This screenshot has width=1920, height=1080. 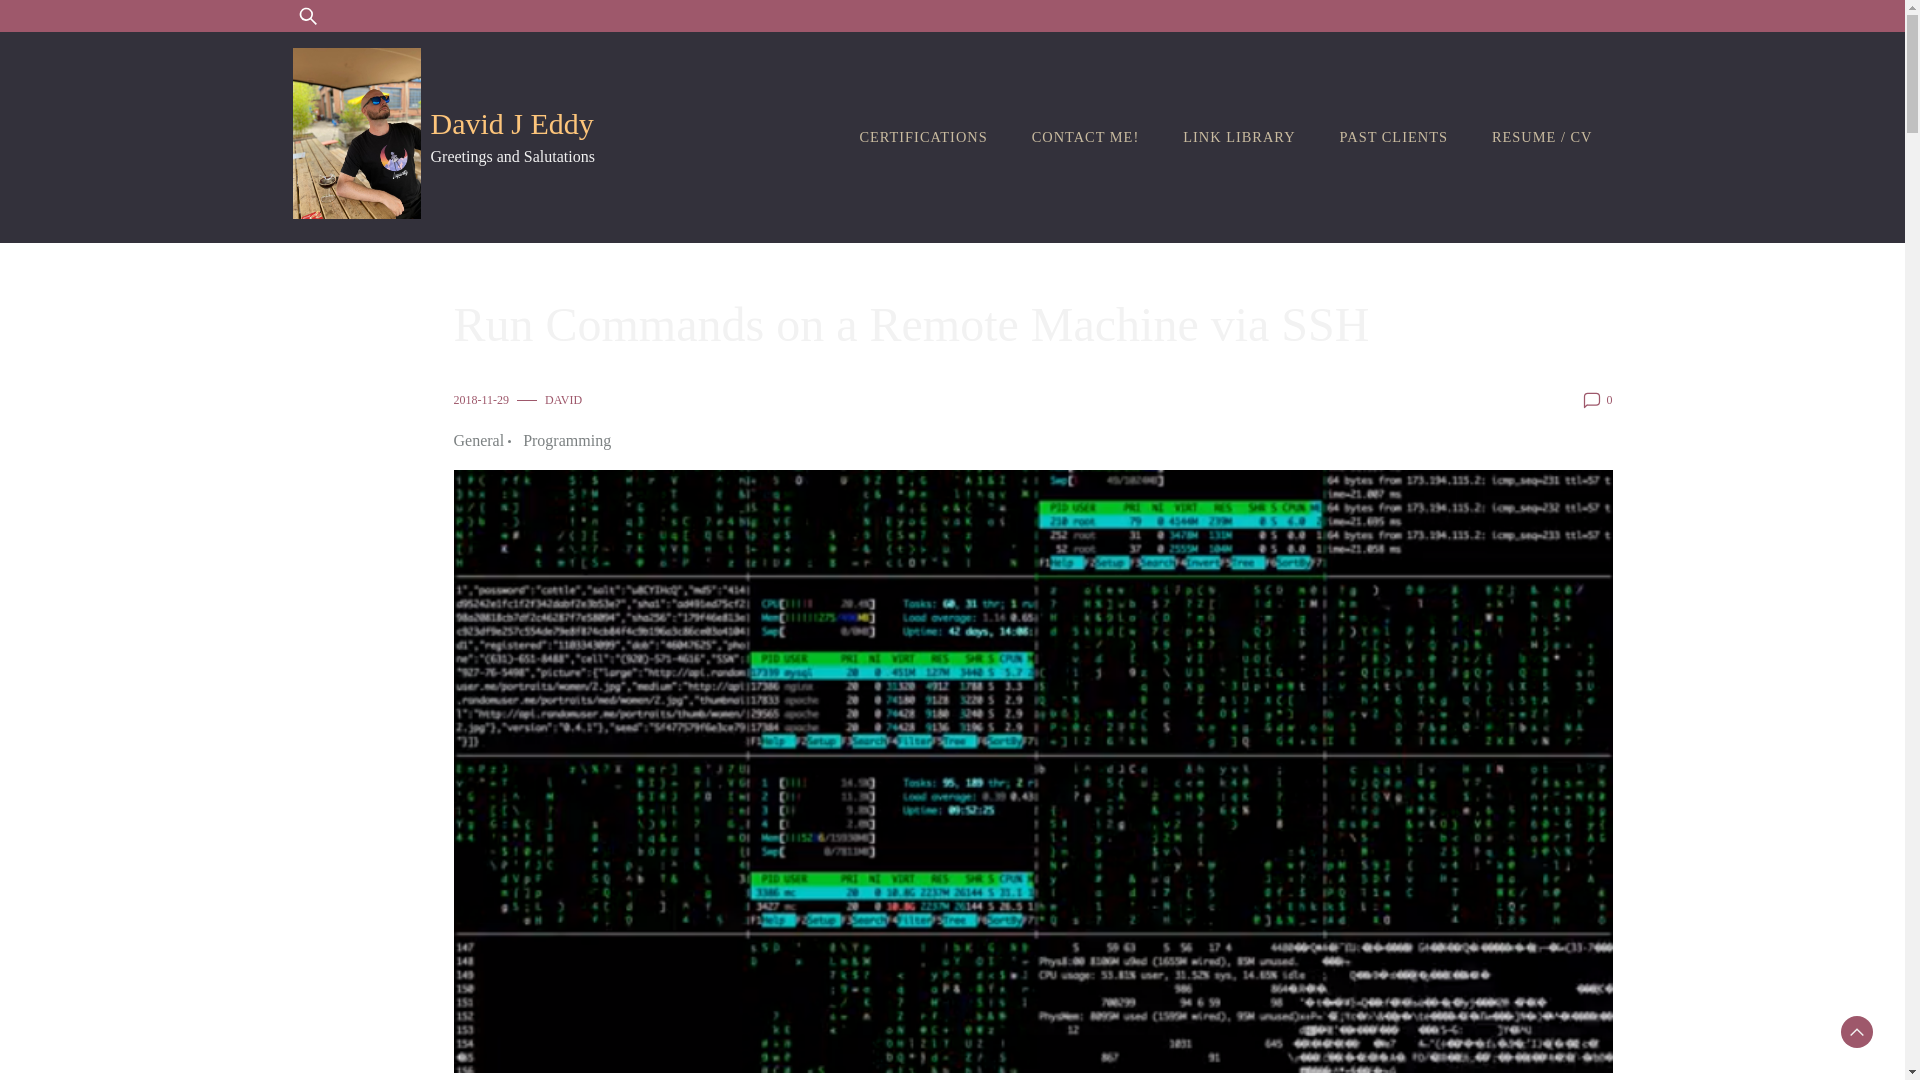 I want to click on CERTIFICATIONS, so click(x=922, y=136).